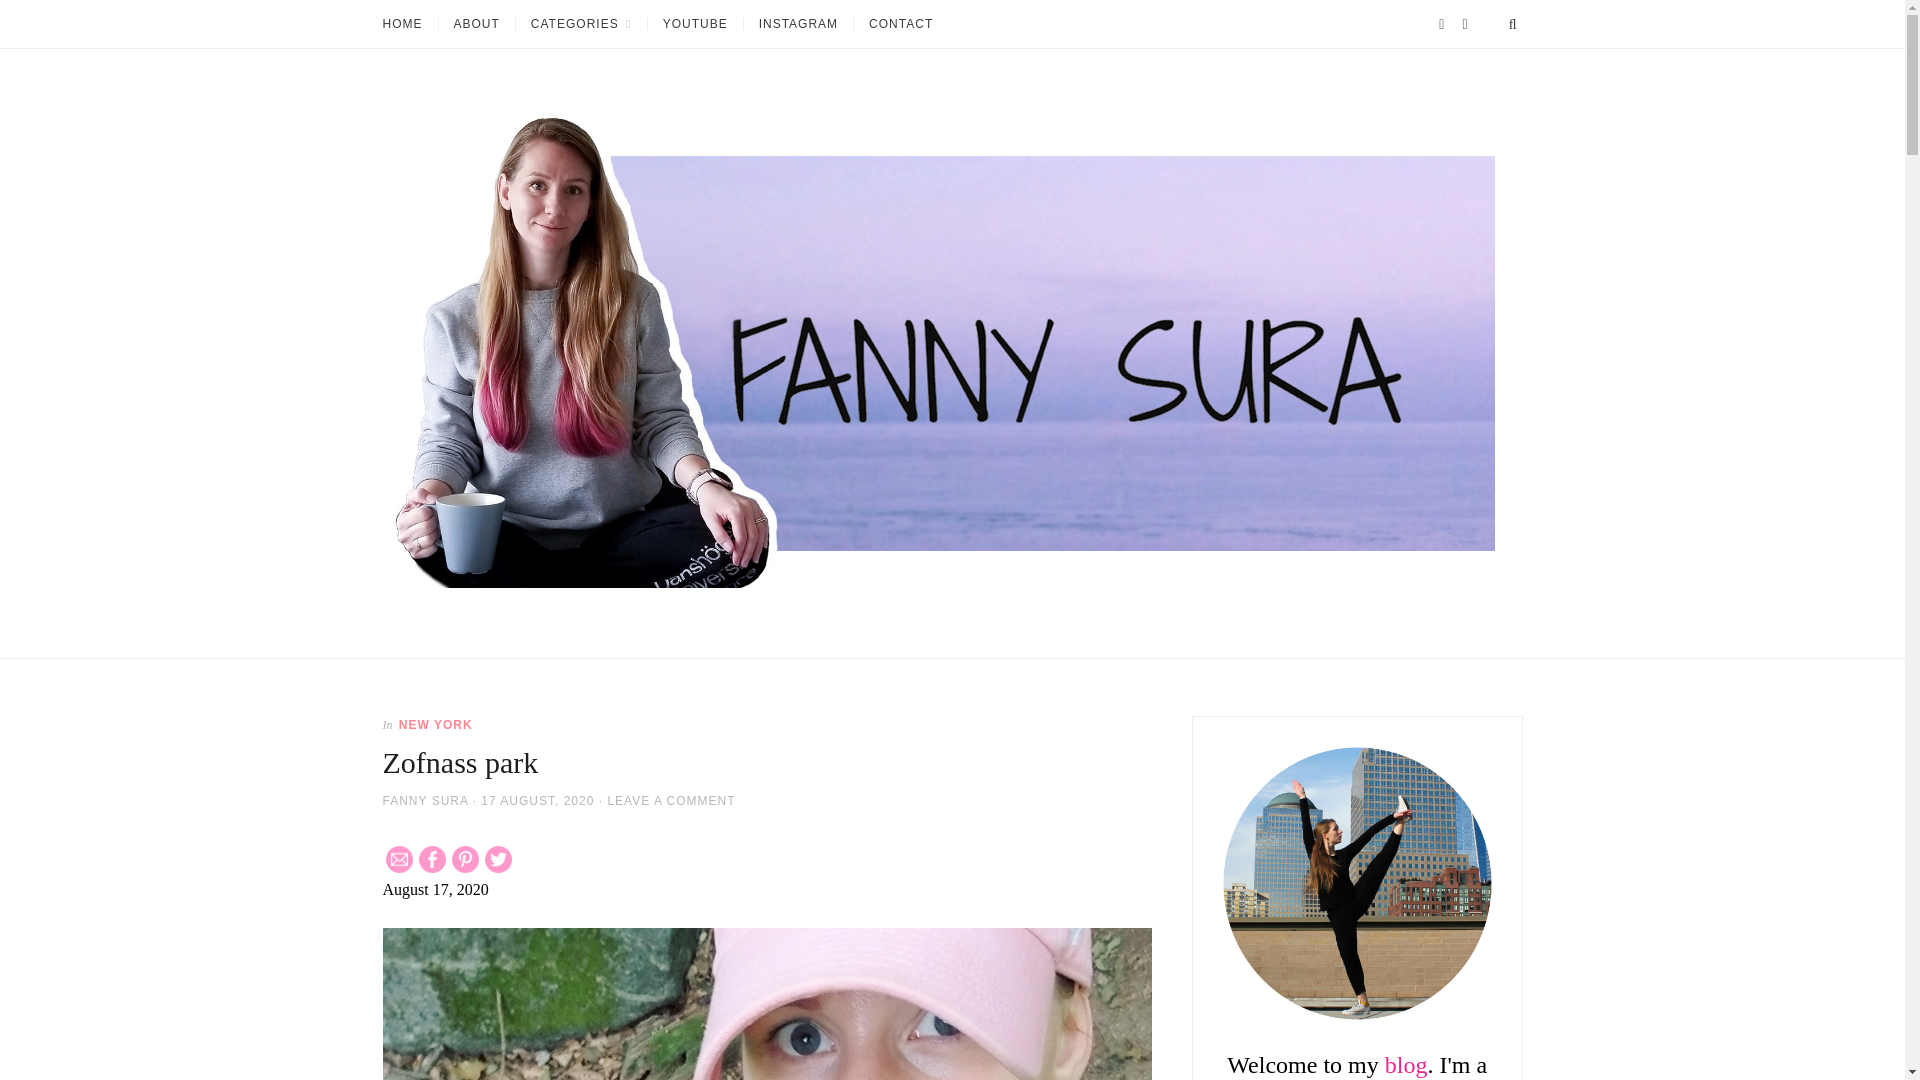 Image resolution: width=1920 pixels, height=1080 pixels. Describe the element at coordinates (498, 859) in the screenshot. I see `Twitter` at that location.